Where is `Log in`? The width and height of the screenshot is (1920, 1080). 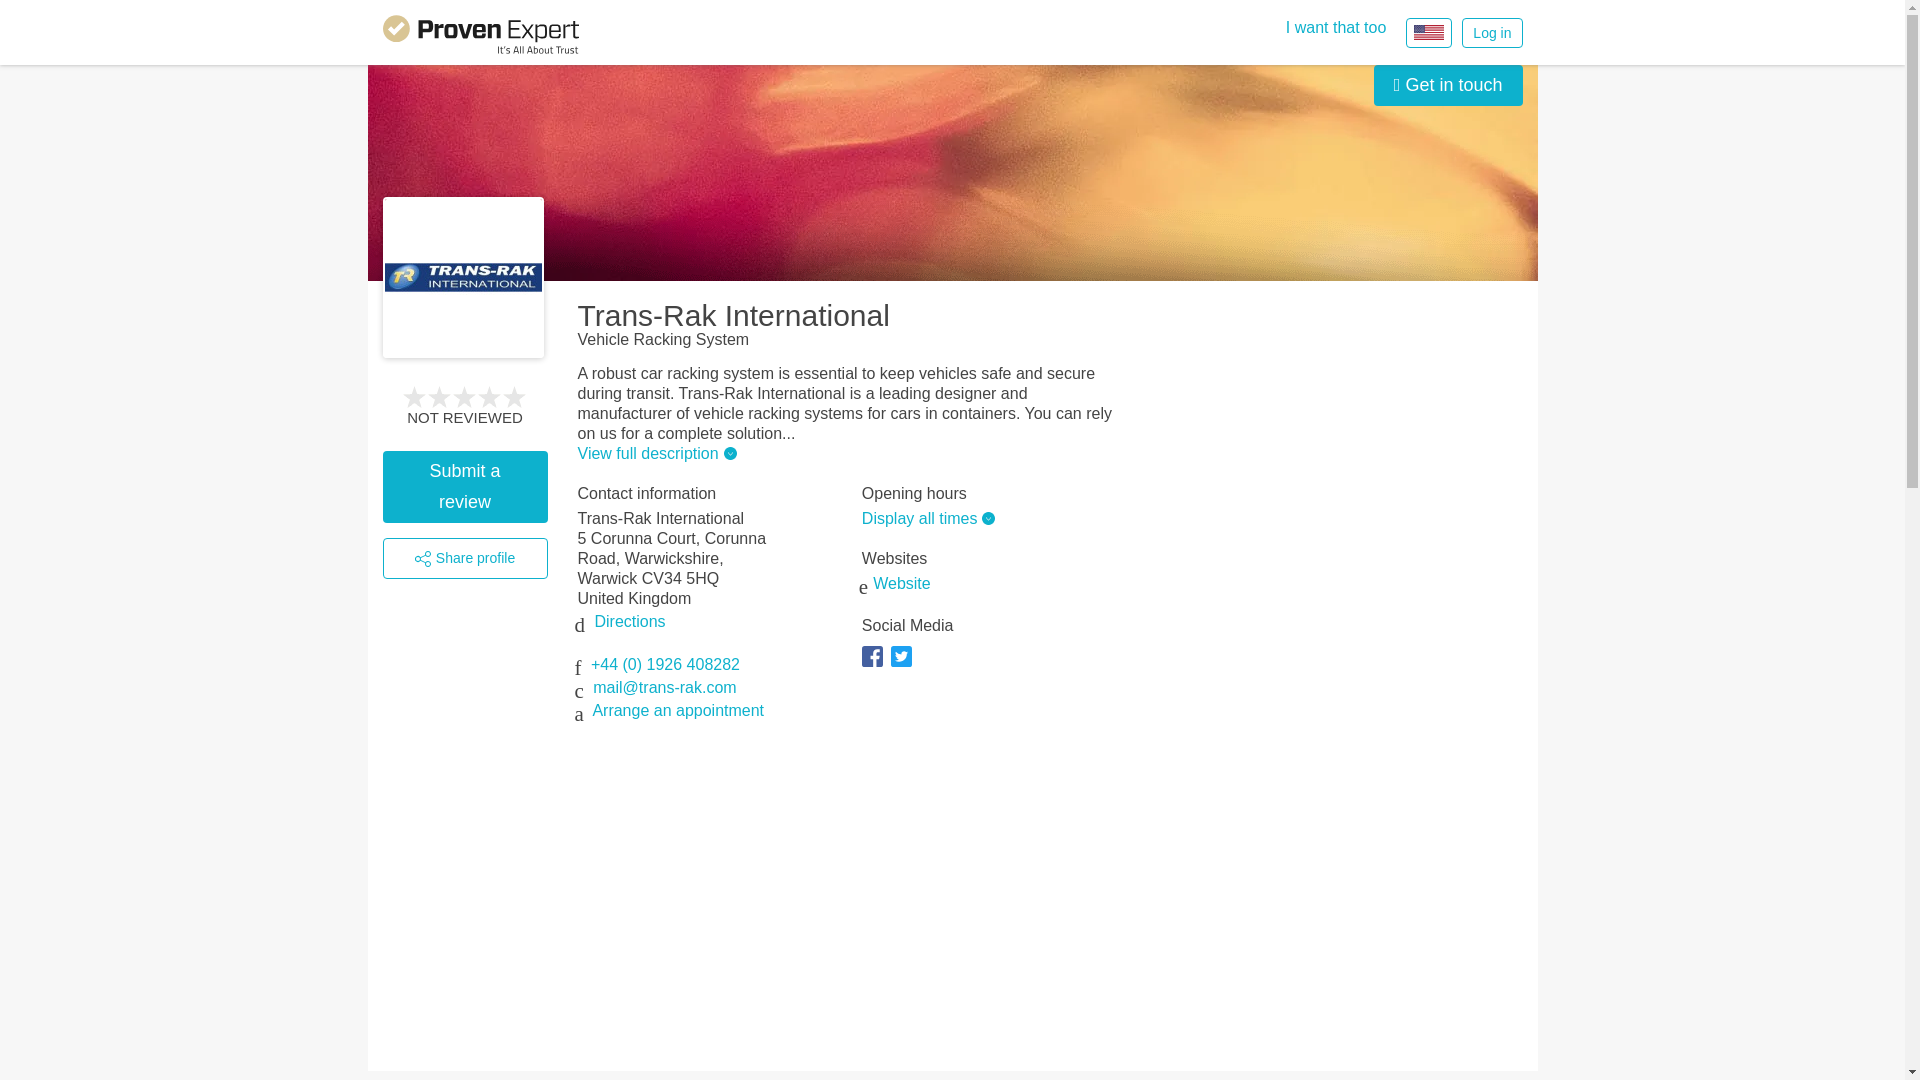 Log in is located at coordinates (1492, 32).